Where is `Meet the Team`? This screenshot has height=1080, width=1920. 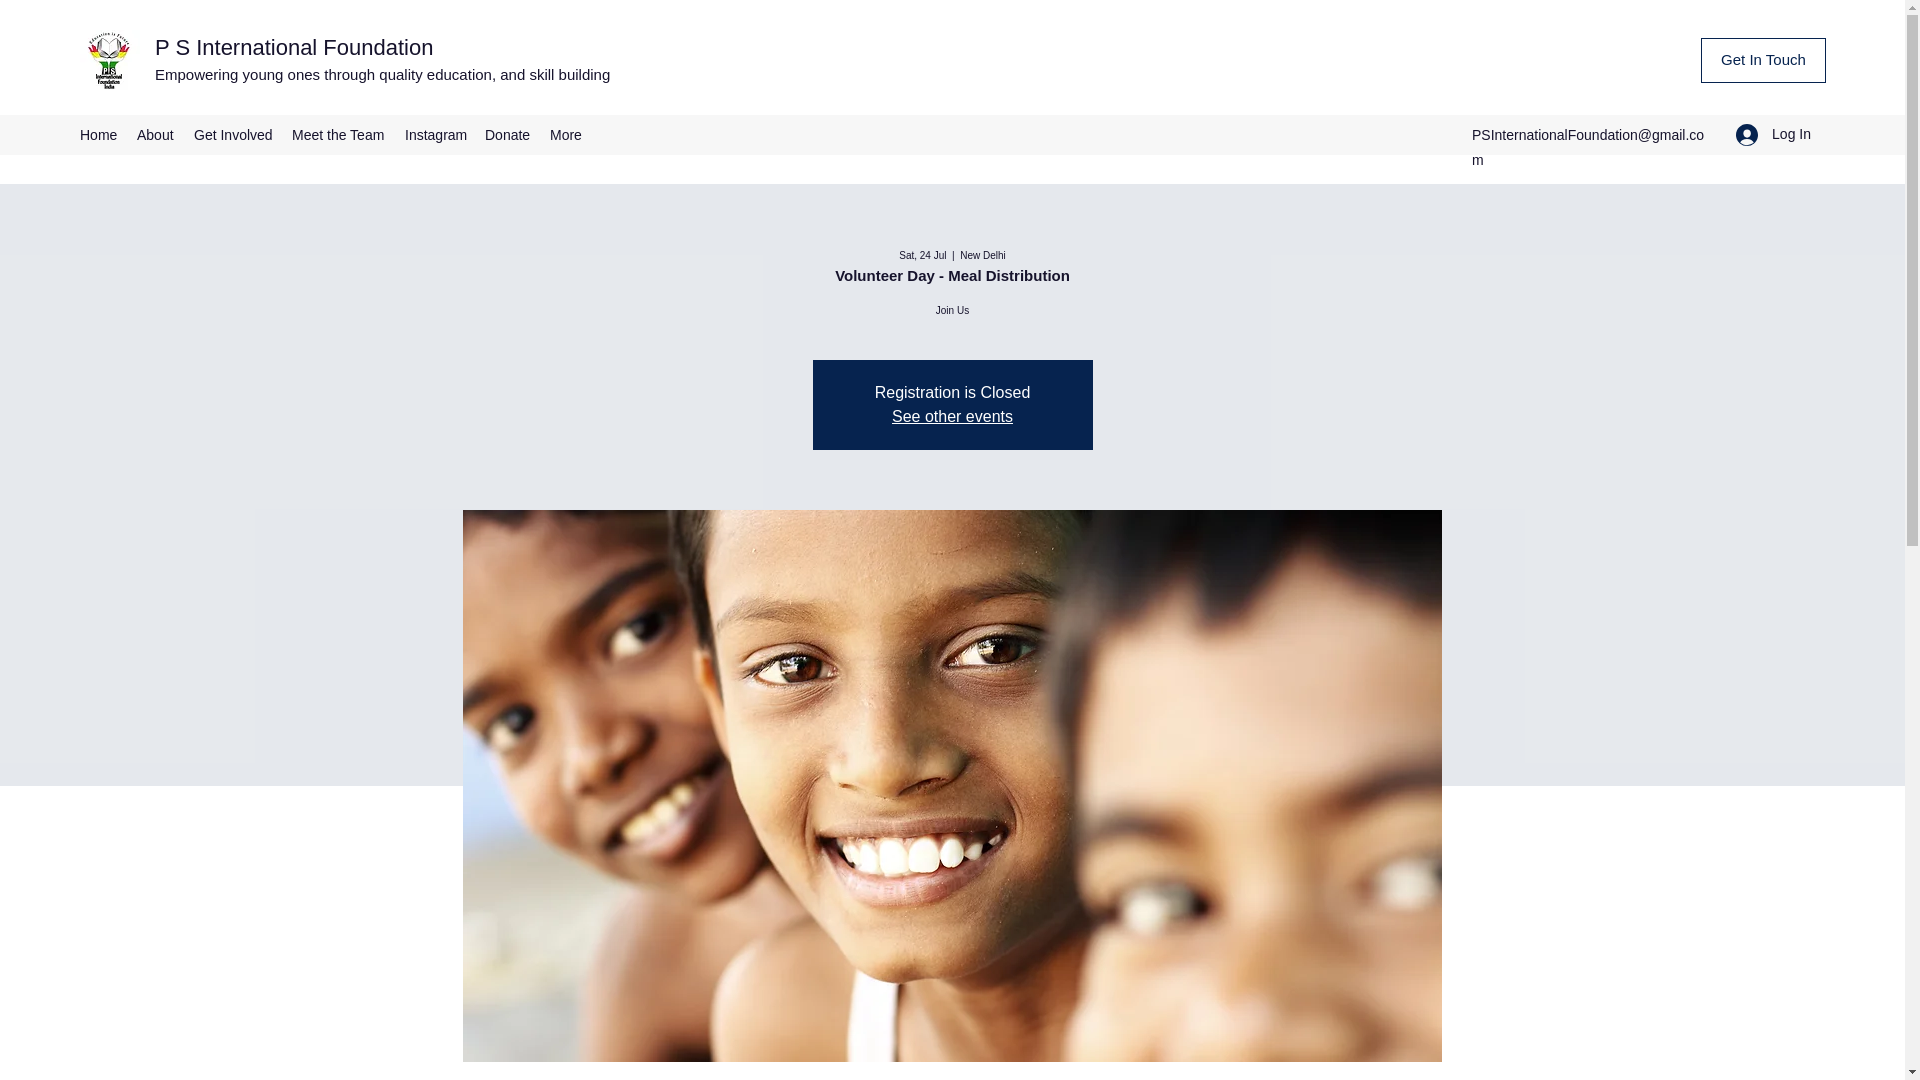
Meet the Team is located at coordinates (338, 134).